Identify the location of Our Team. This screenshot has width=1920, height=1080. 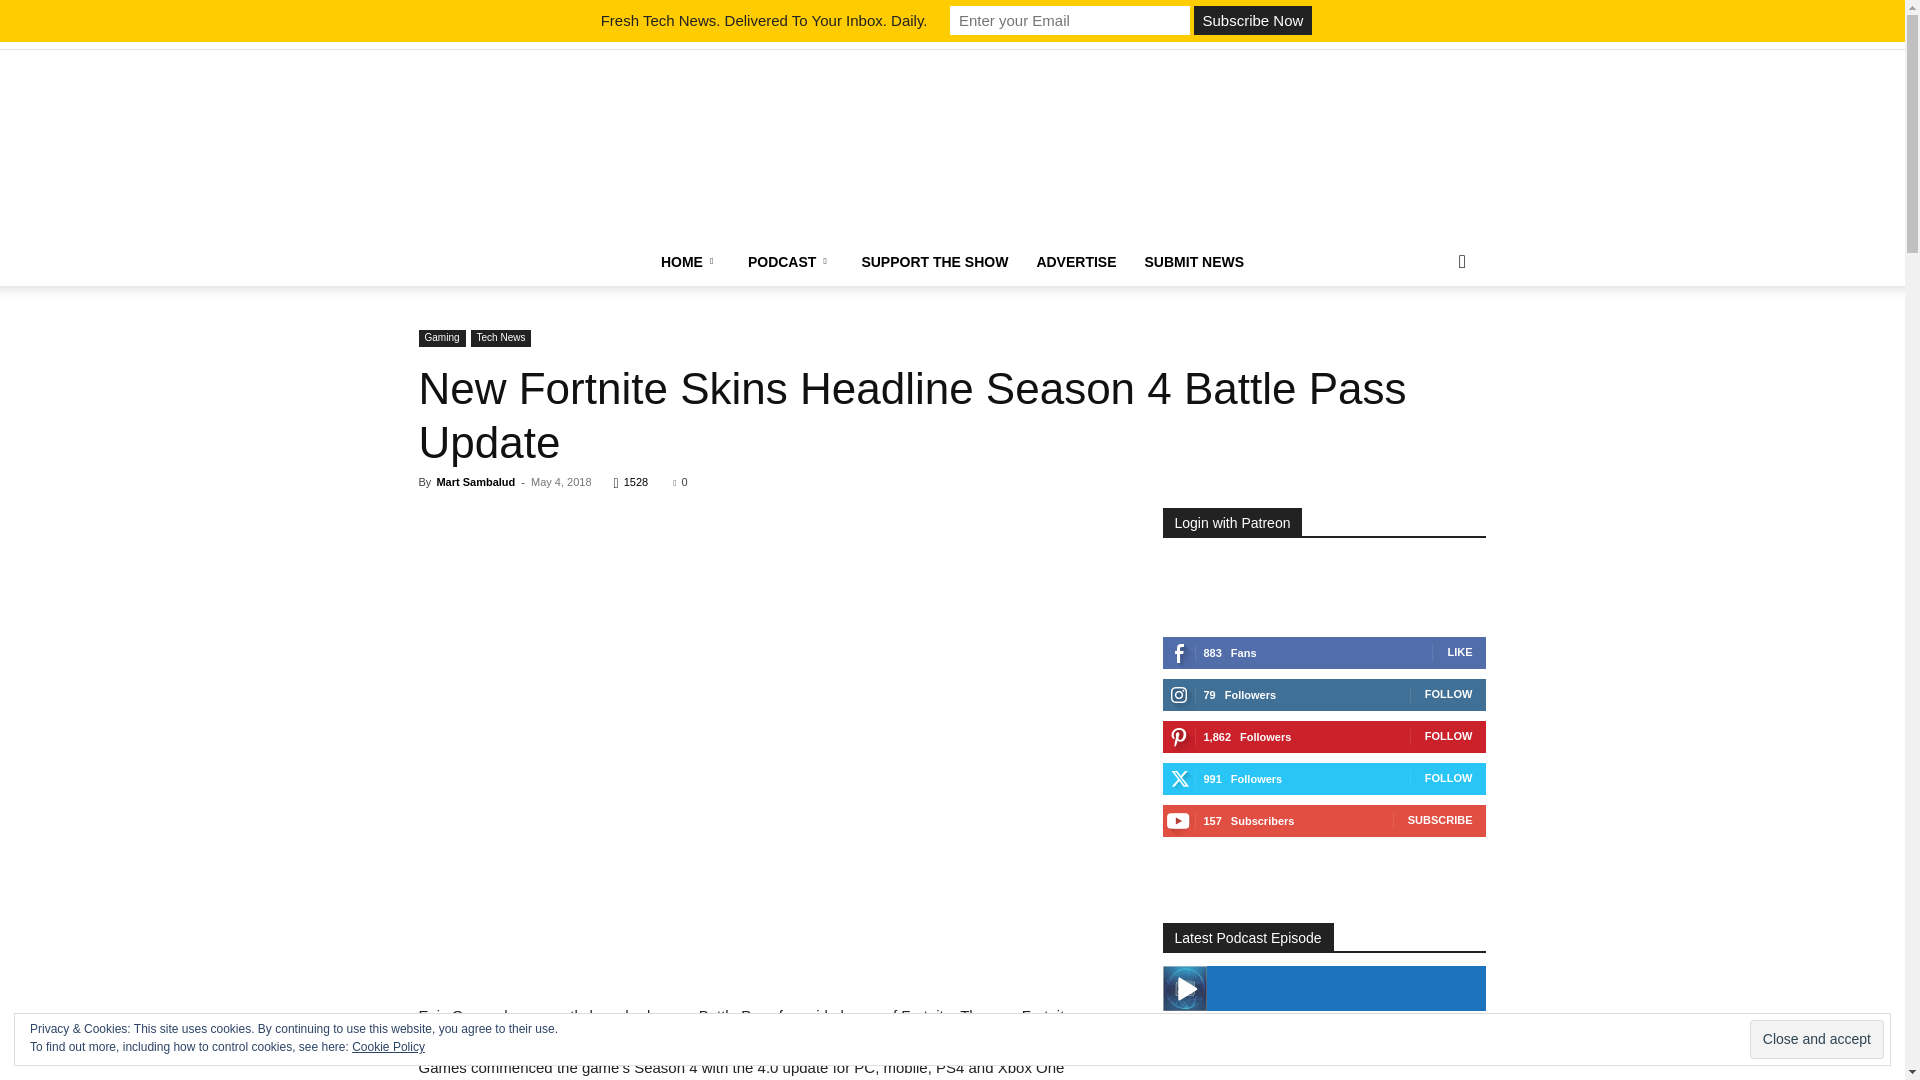
(621, 35).